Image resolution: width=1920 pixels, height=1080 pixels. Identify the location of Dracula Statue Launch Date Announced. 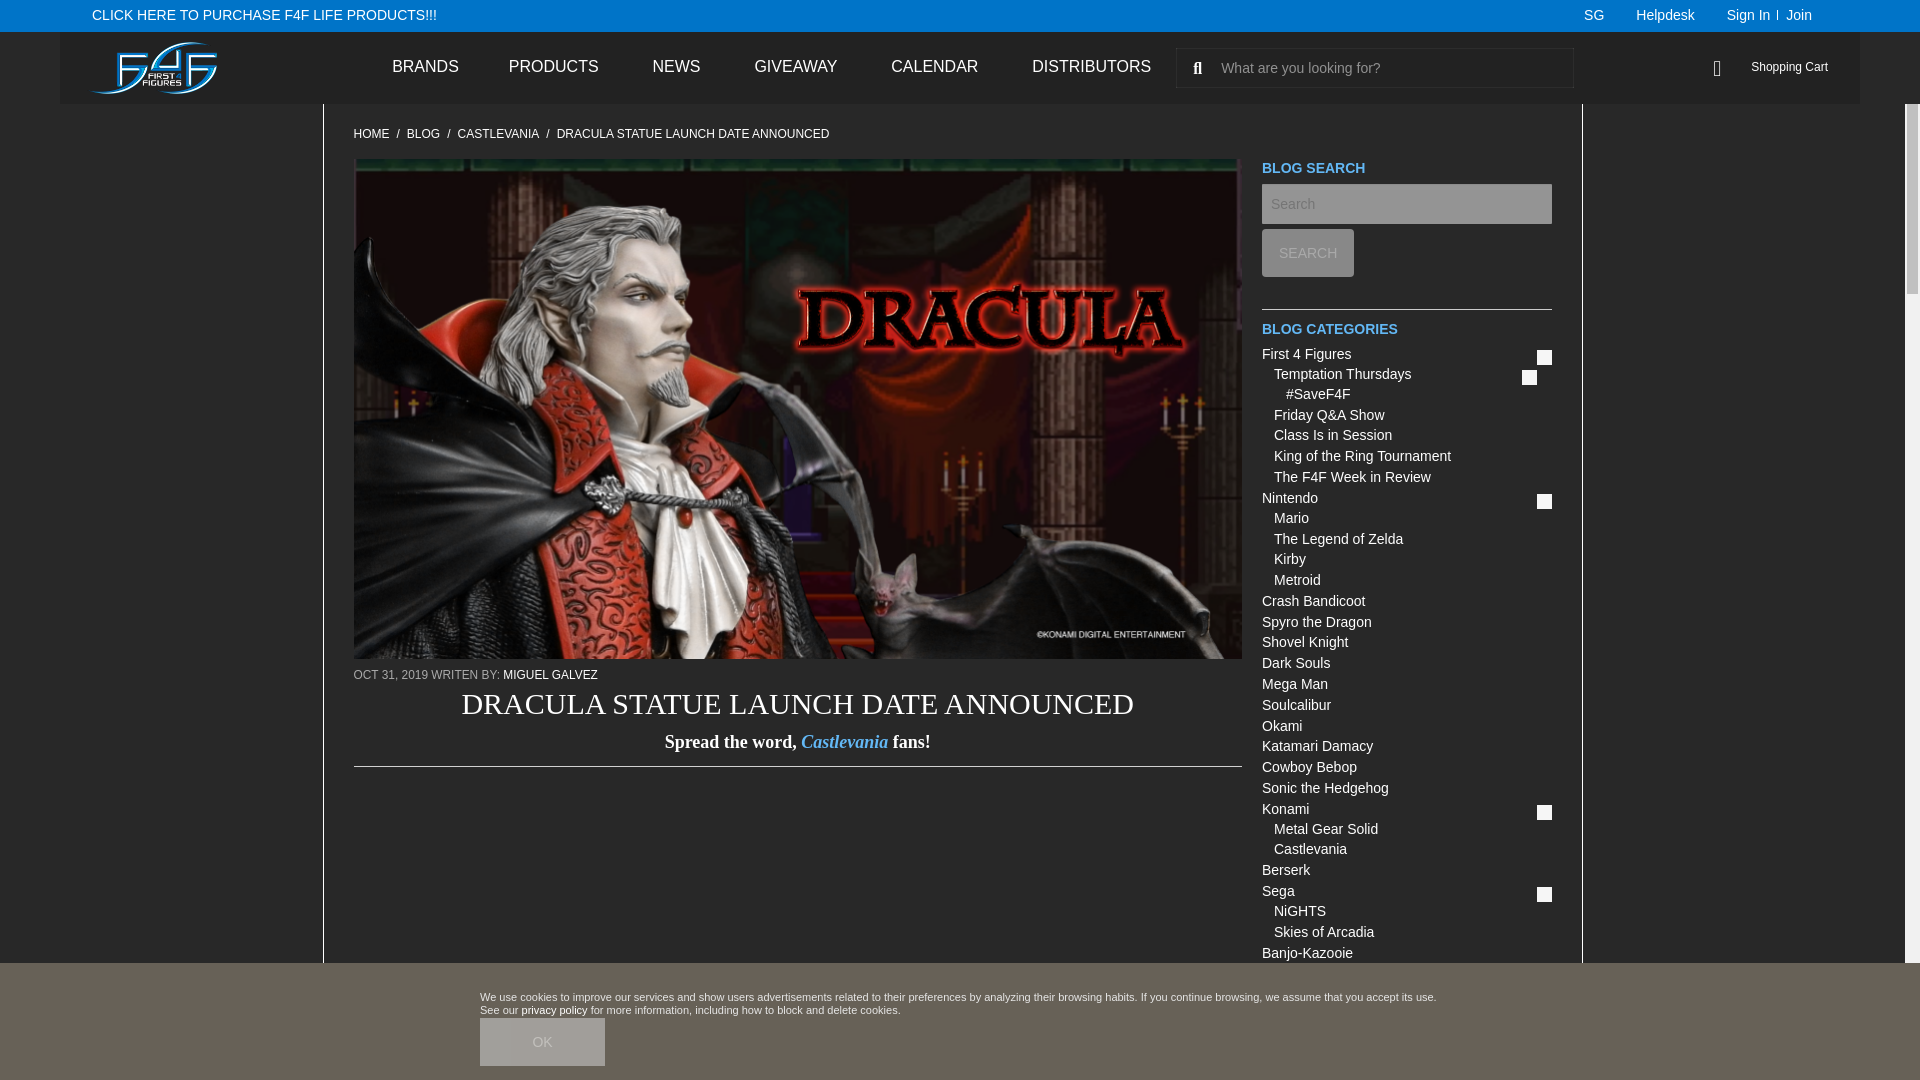
(692, 134).